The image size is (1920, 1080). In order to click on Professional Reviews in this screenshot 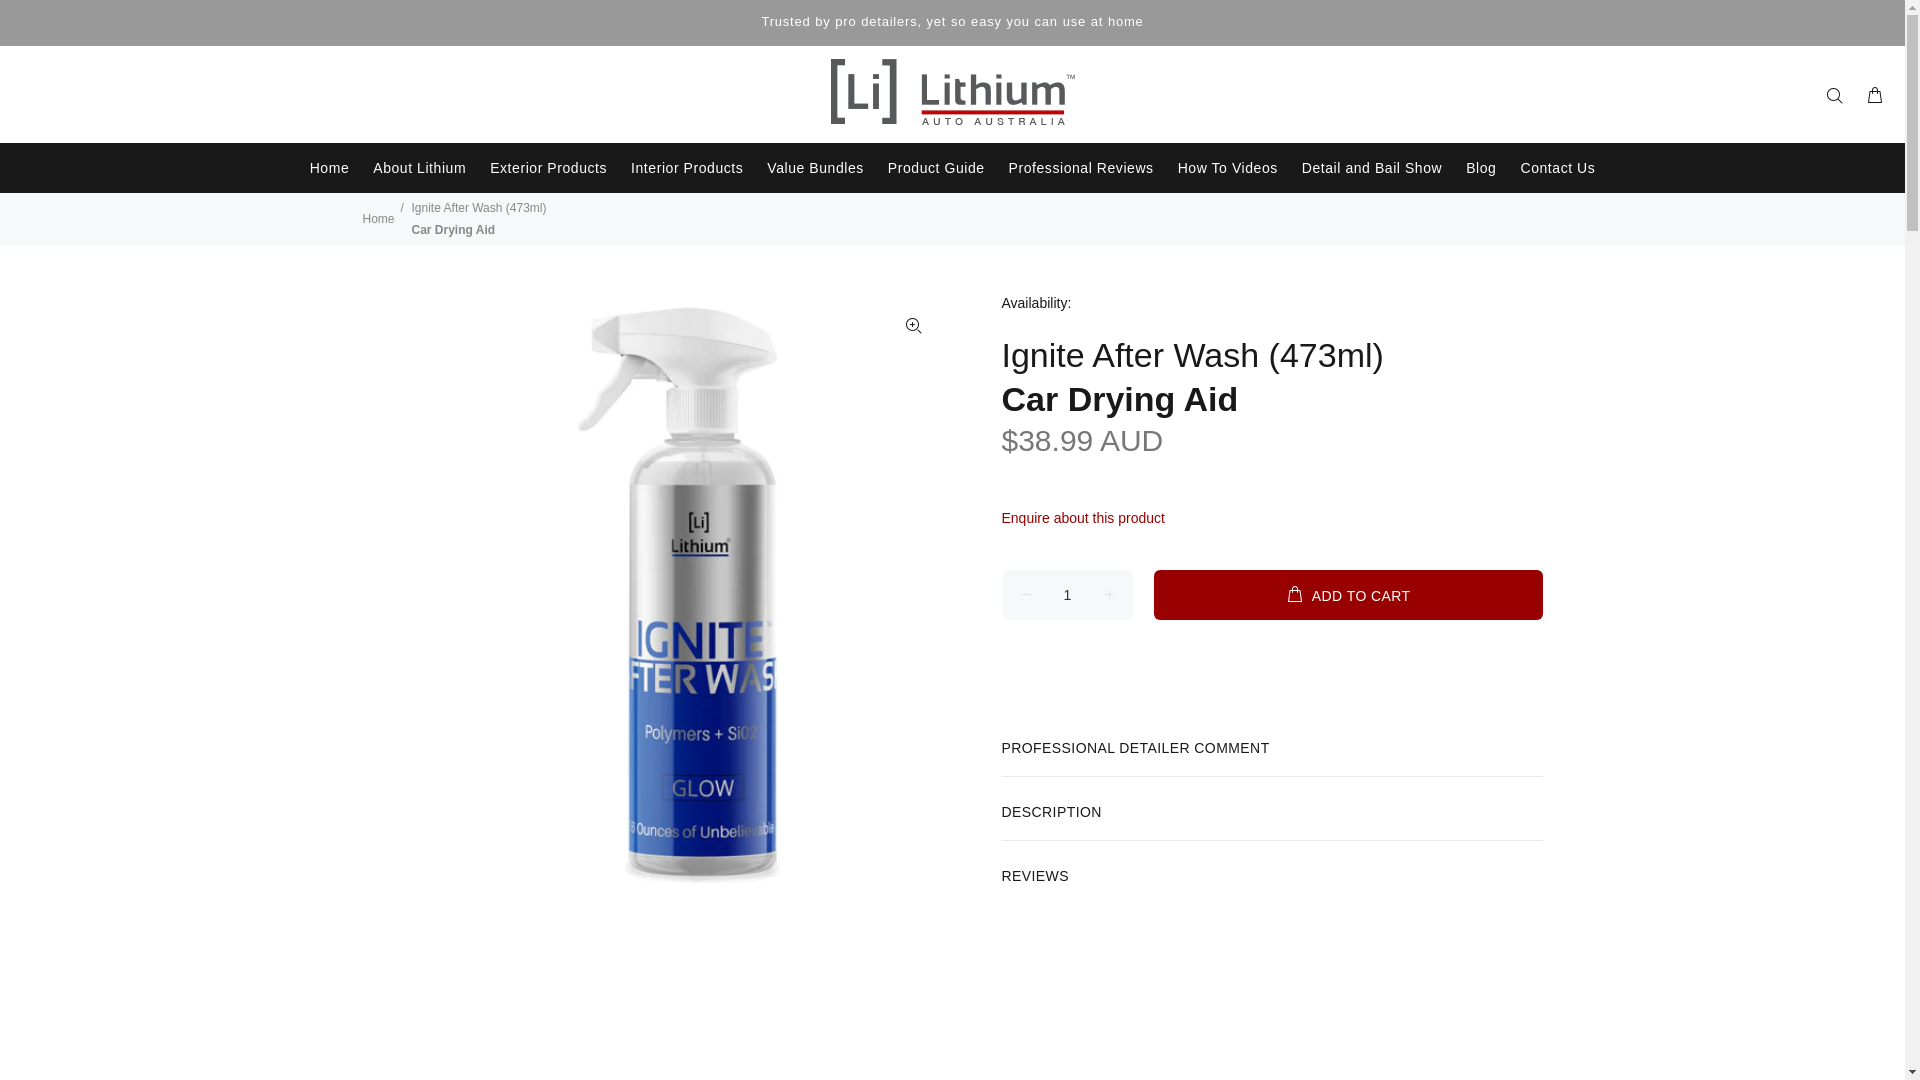, I will do `click(1082, 168)`.